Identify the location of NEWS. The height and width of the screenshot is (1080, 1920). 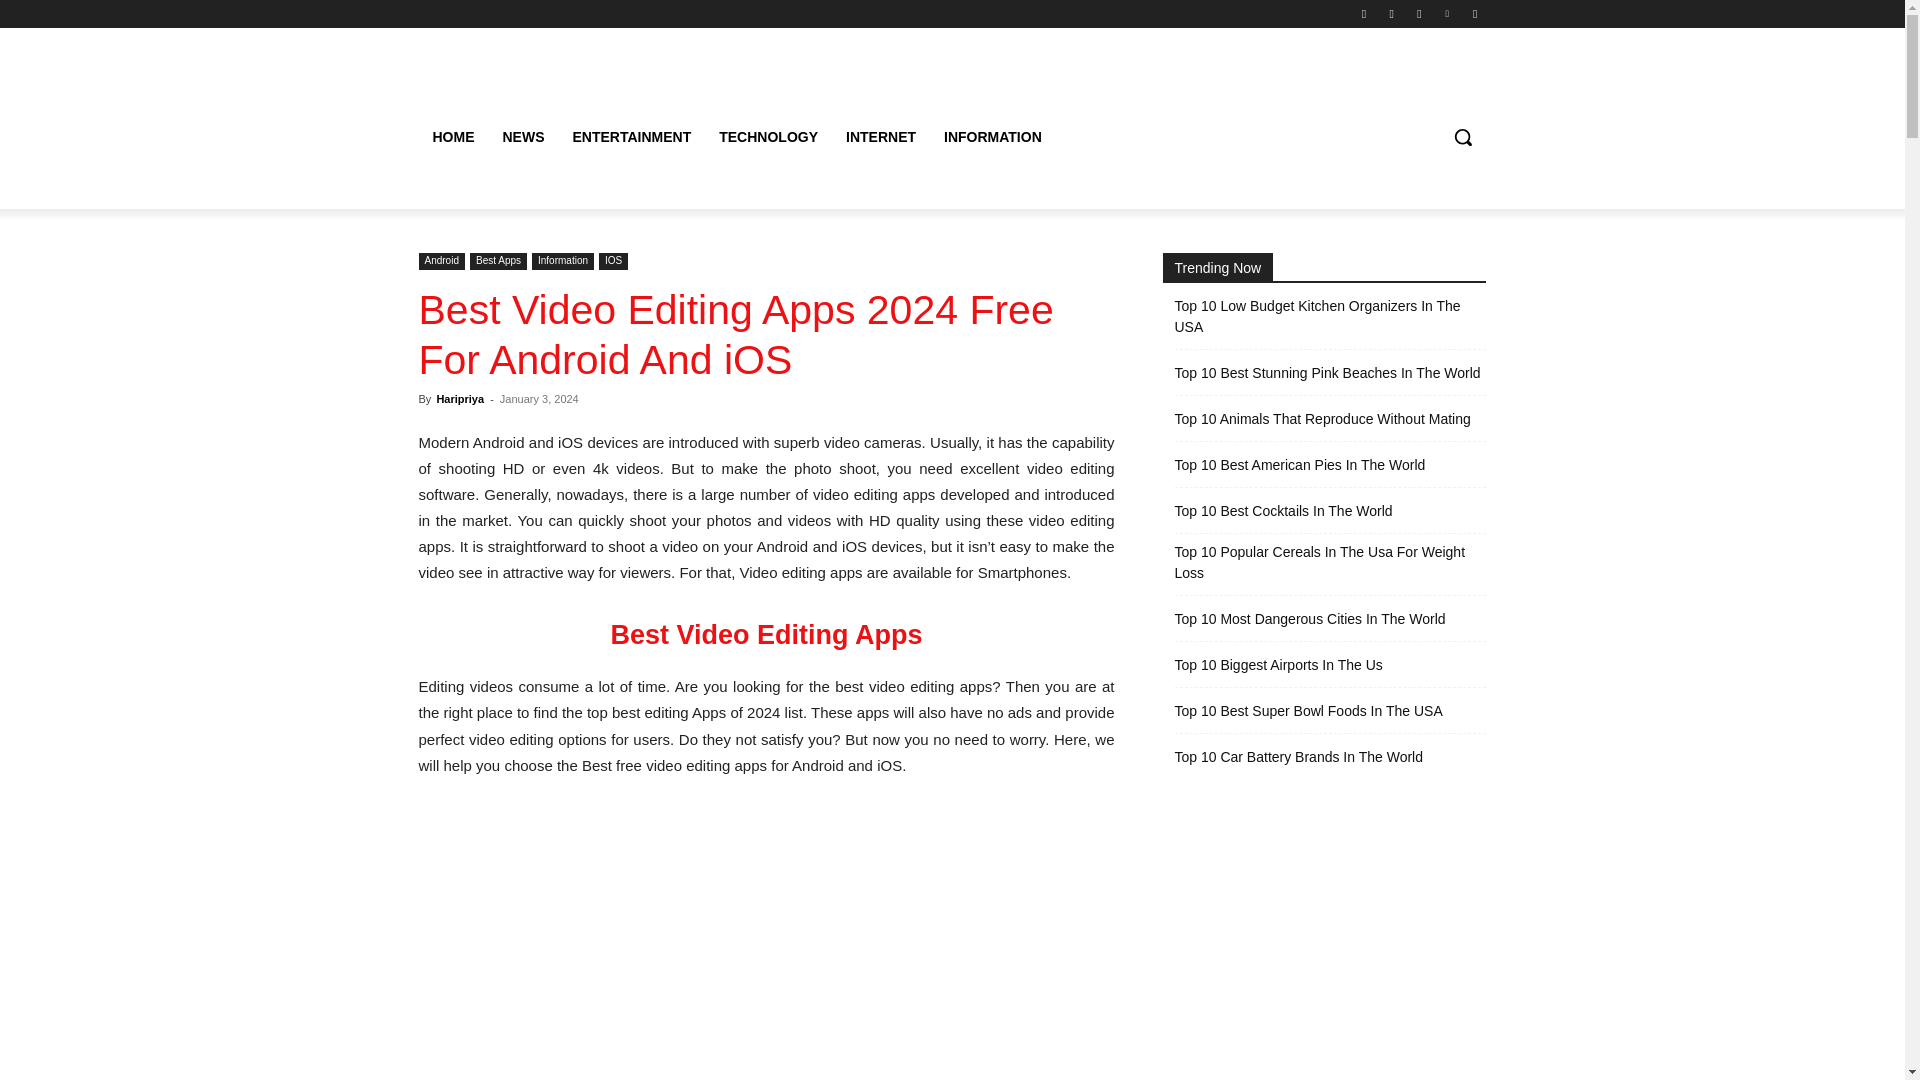
(522, 136).